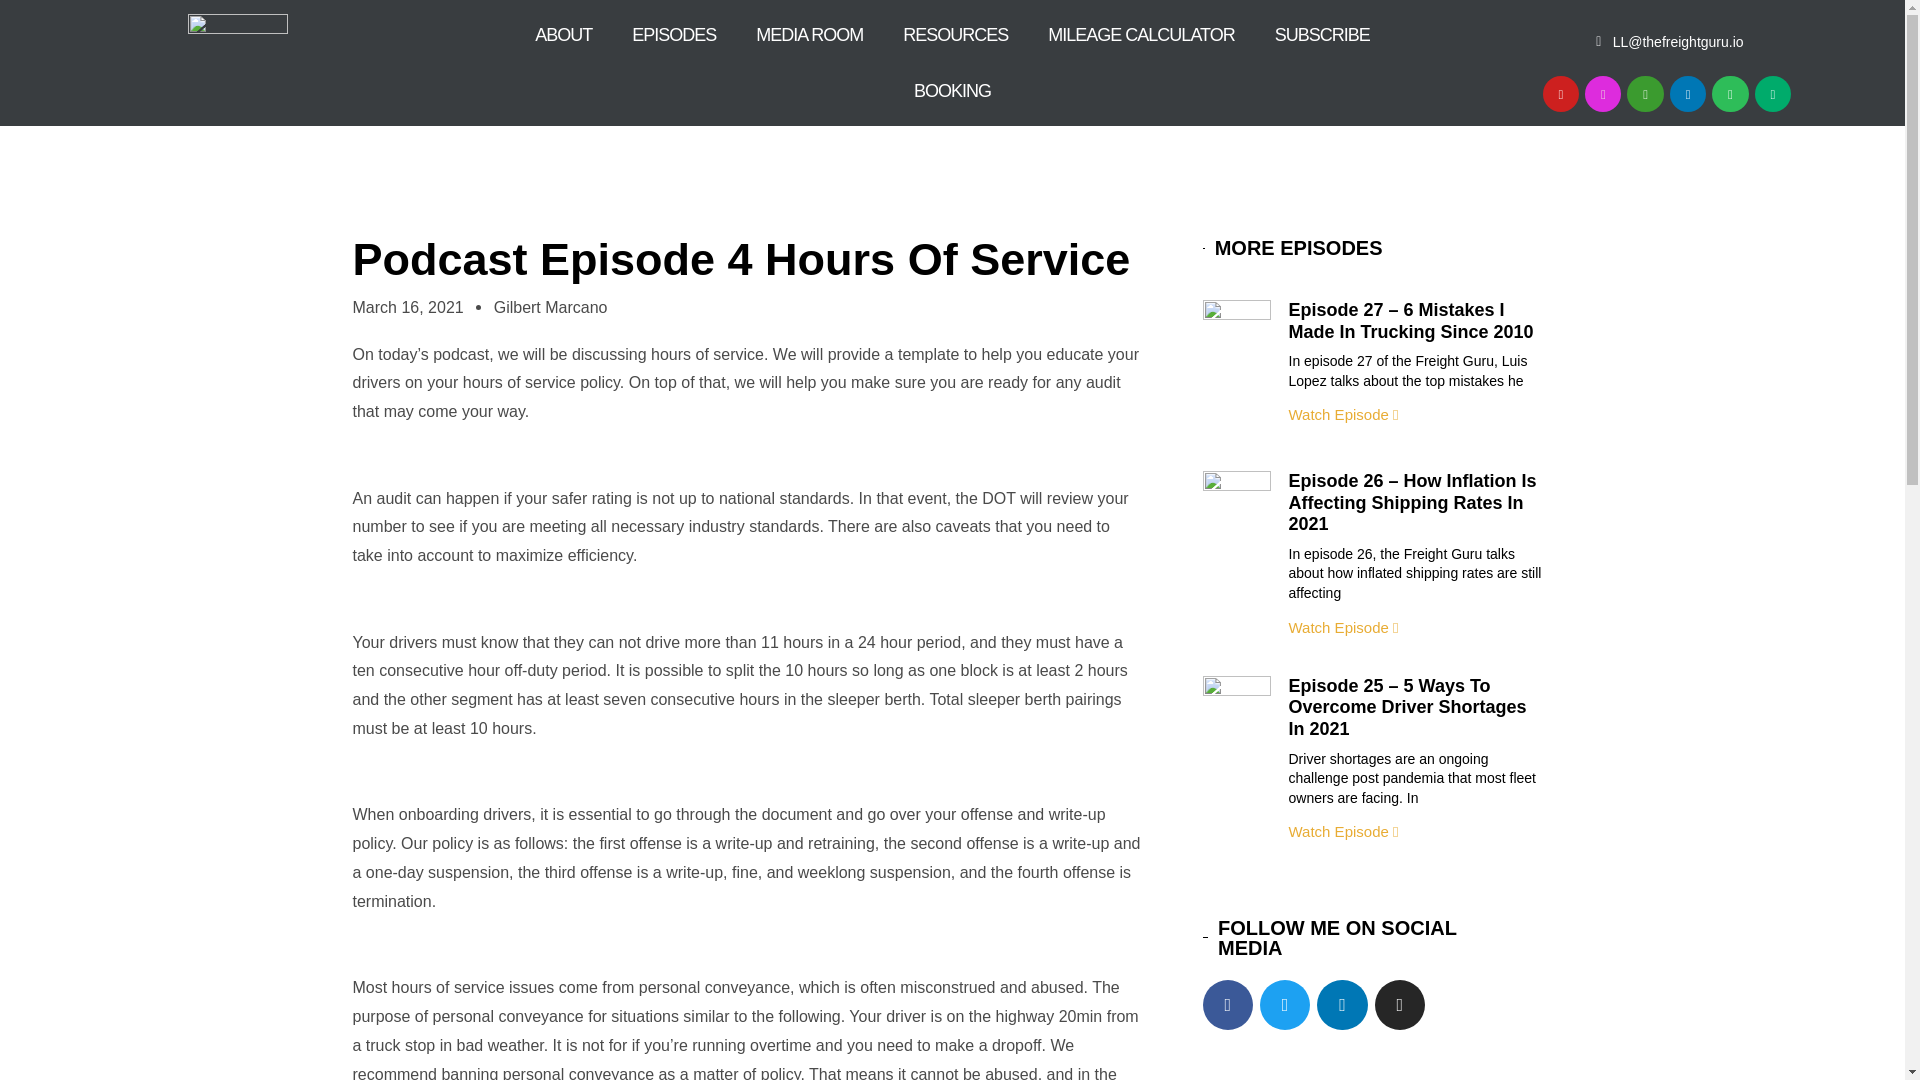 Image resolution: width=1920 pixels, height=1080 pixels. Describe the element at coordinates (952, 90) in the screenshot. I see `BOOKING` at that location.